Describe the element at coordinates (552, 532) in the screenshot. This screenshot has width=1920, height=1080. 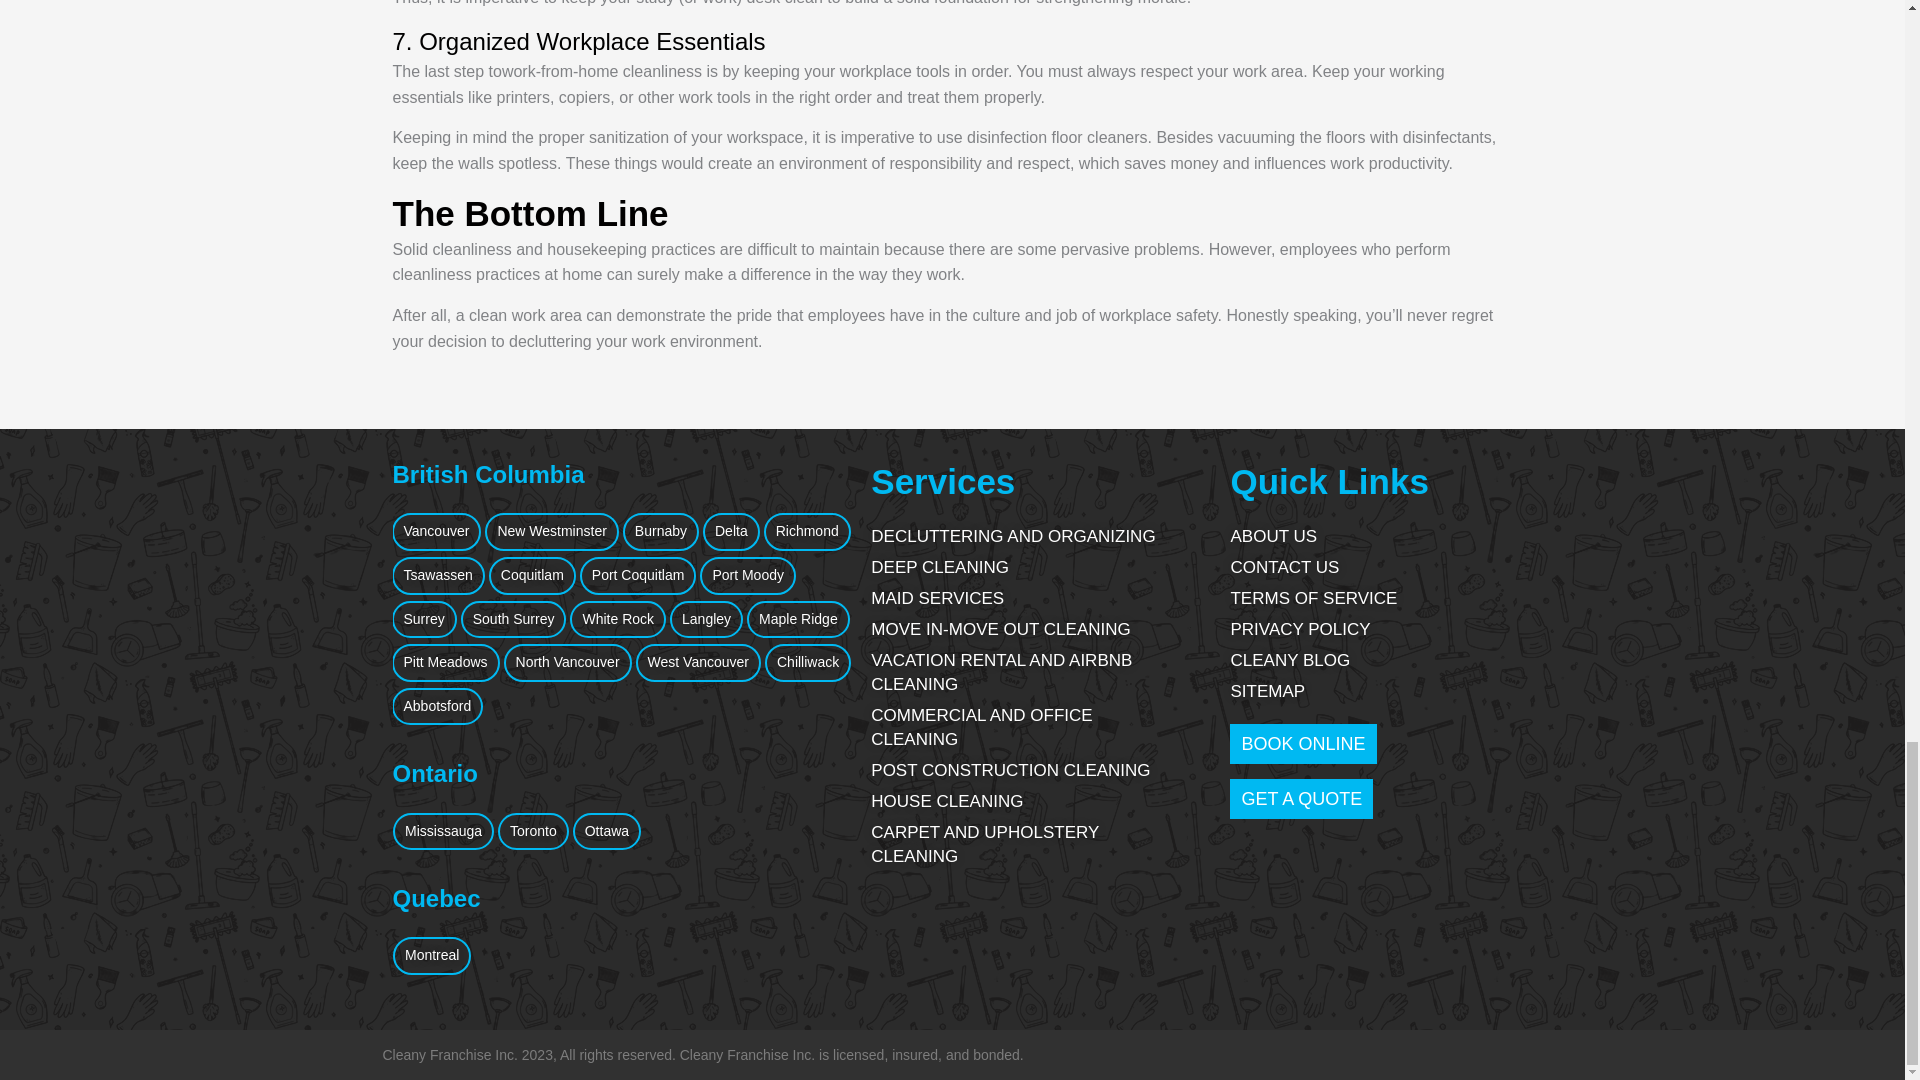
I see `New Westminster` at that location.